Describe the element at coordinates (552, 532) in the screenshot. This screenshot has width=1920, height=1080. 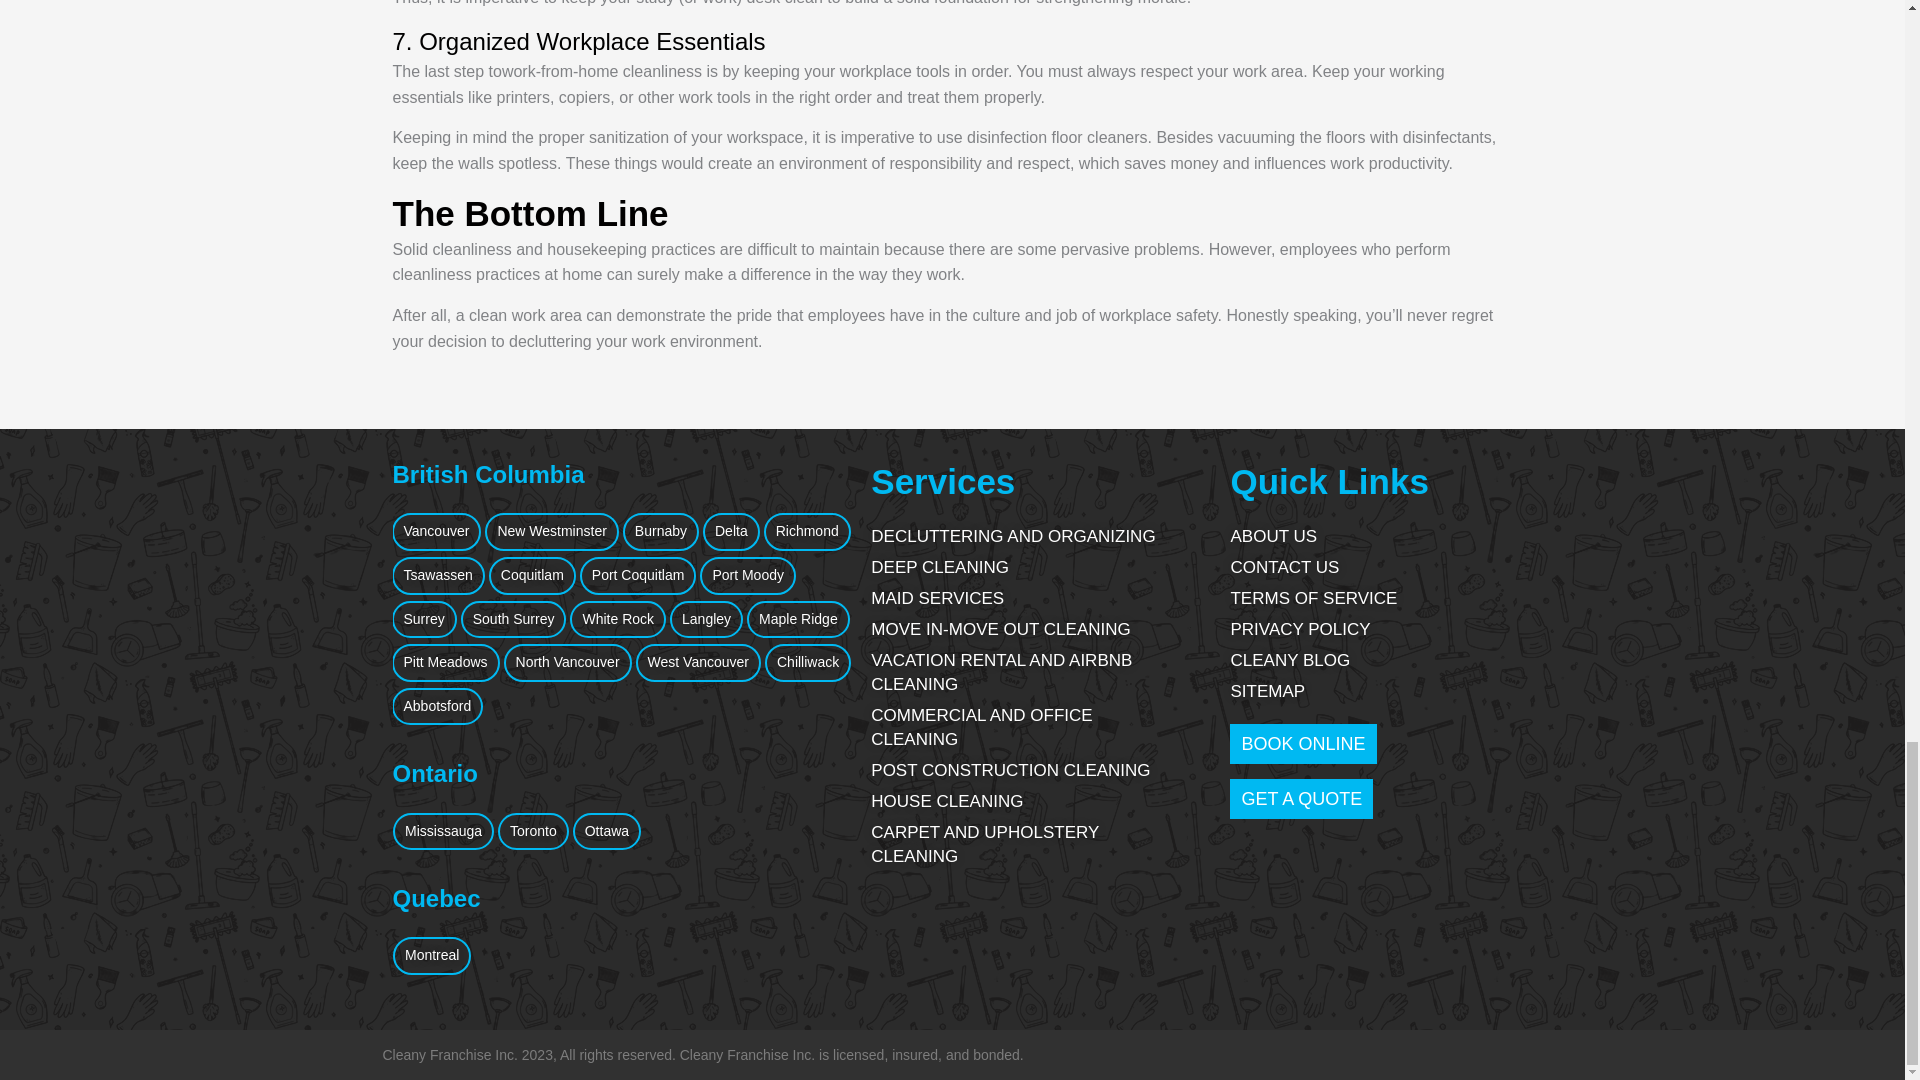
I see `New Westminster` at that location.